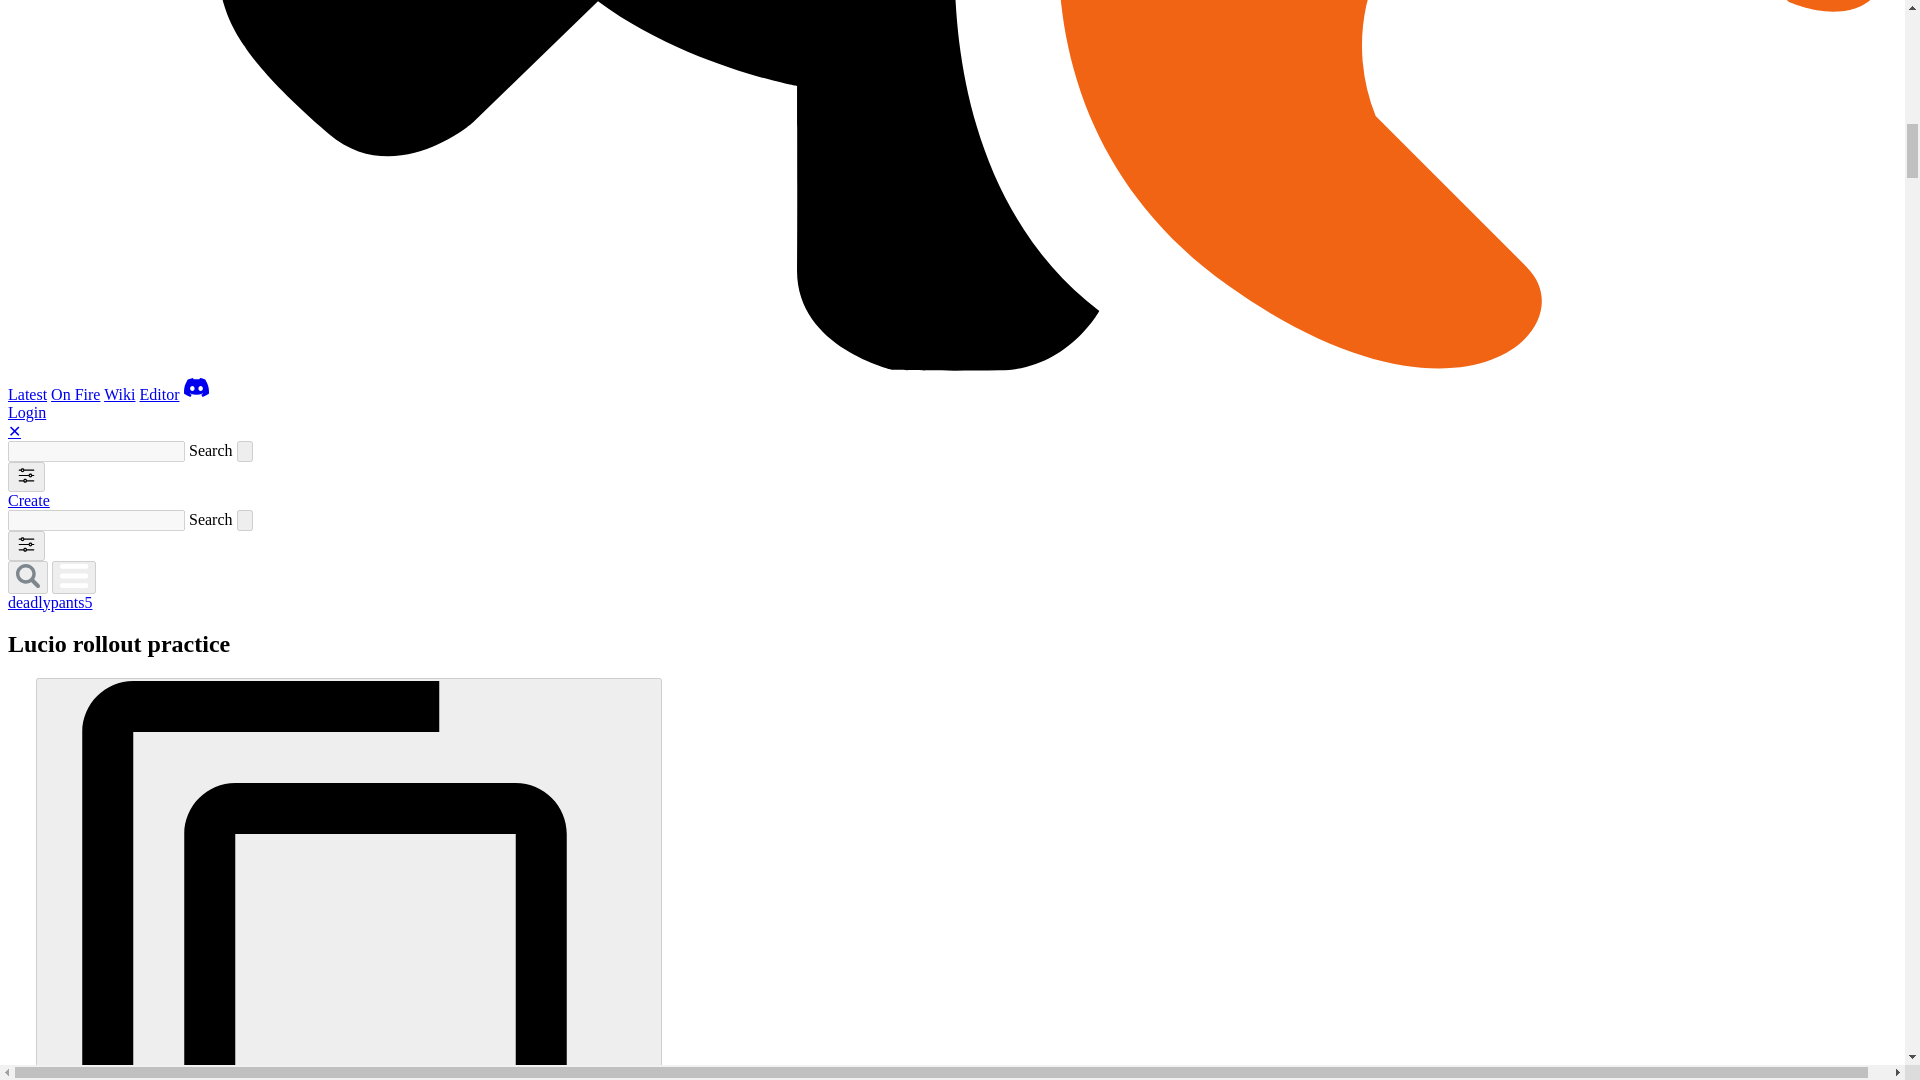 The width and height of the screenshot is (1920, 1080). What do you see at coordinates (118, 394) in the screenshot?
I see `Wiki` at bounding box center [118, 394].